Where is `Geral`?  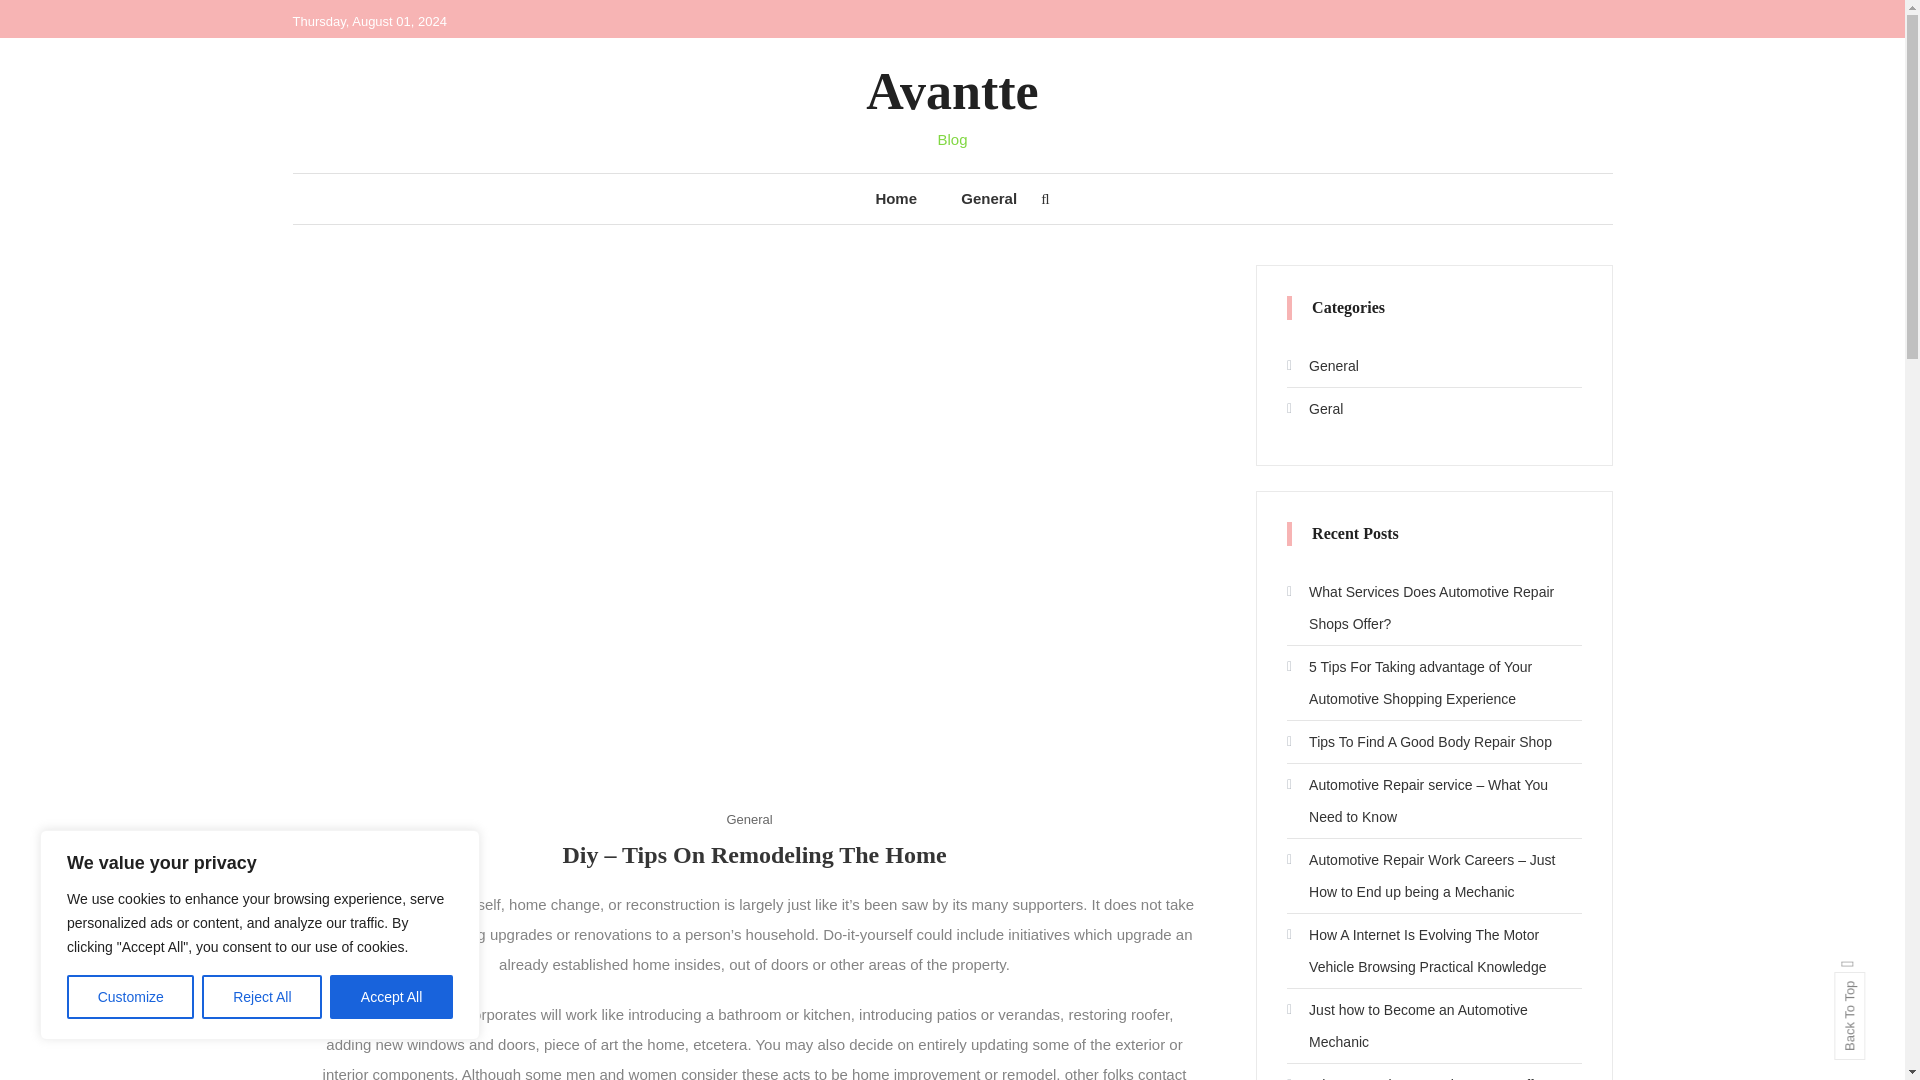
Geral is located at coordinates (1314, 409).